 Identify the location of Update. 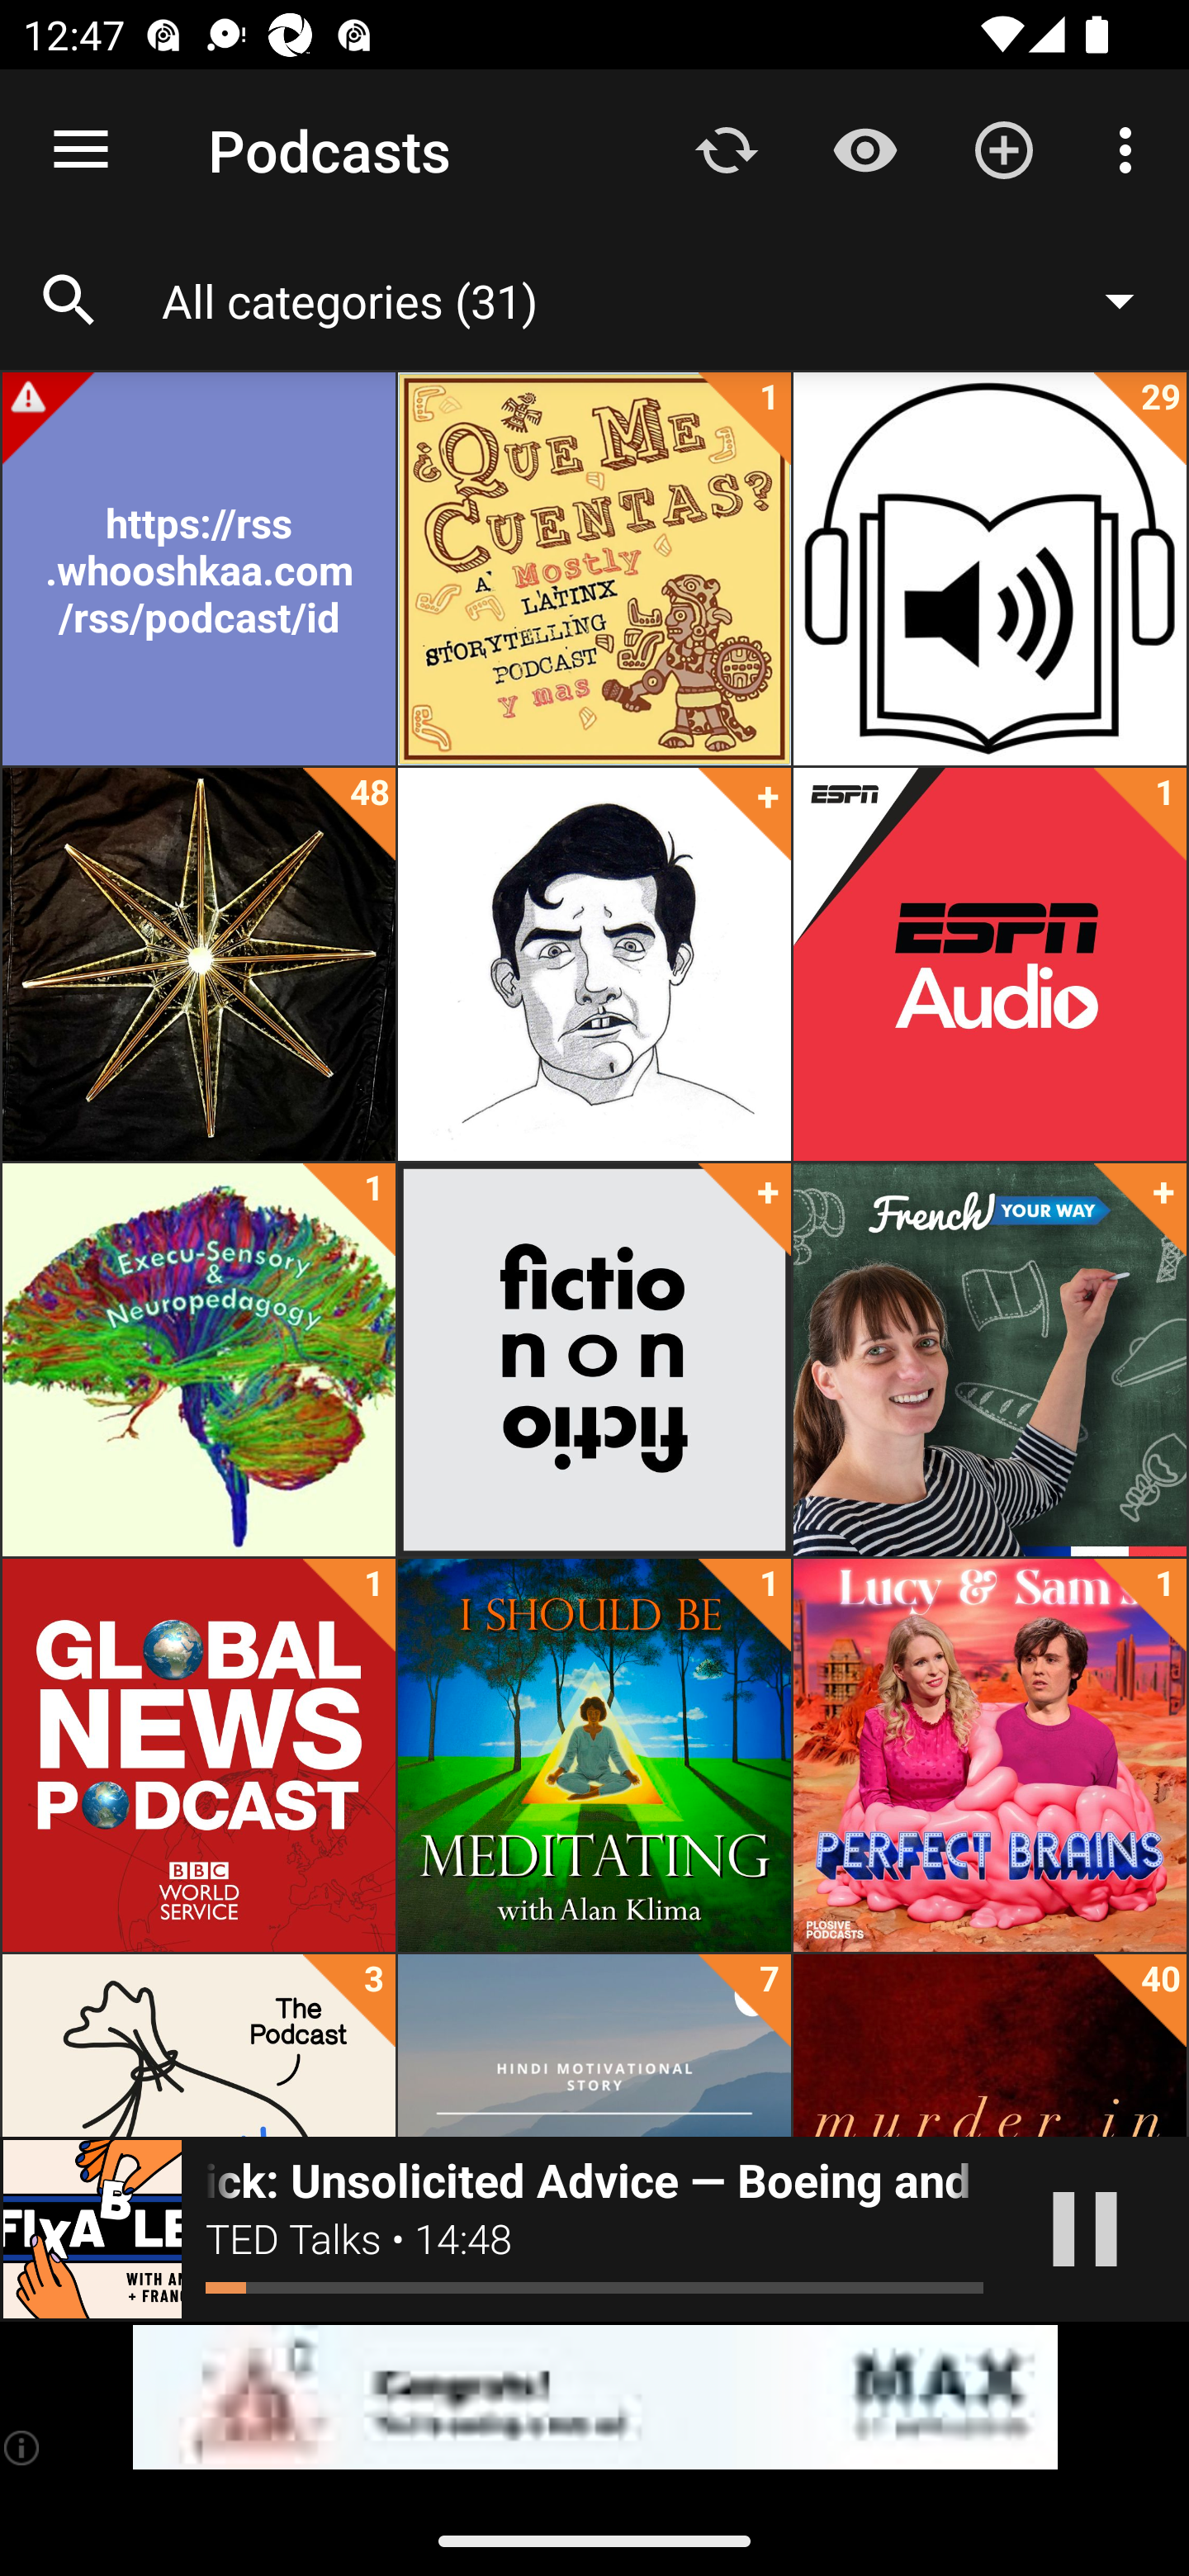
(727, 149).